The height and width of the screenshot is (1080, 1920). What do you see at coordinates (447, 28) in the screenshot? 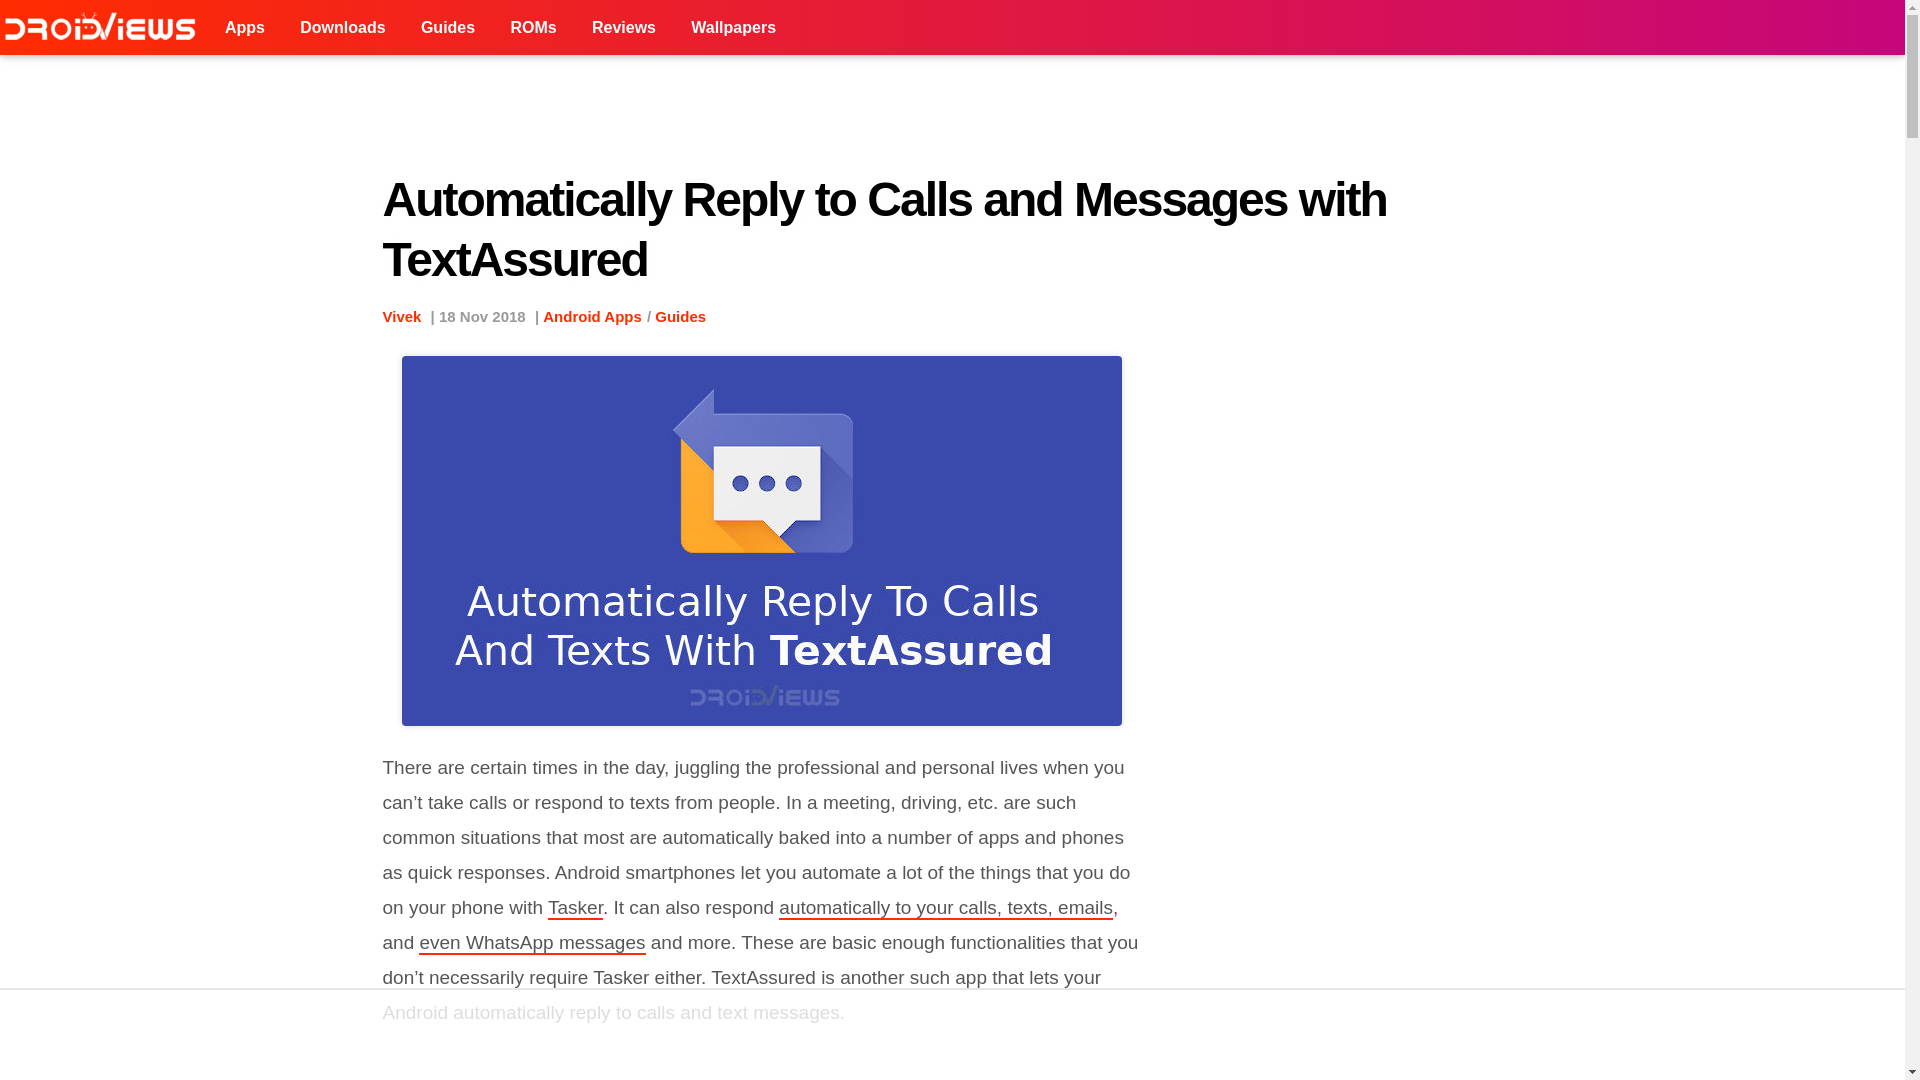
I see `Guides` at bounding box center [447, 28].